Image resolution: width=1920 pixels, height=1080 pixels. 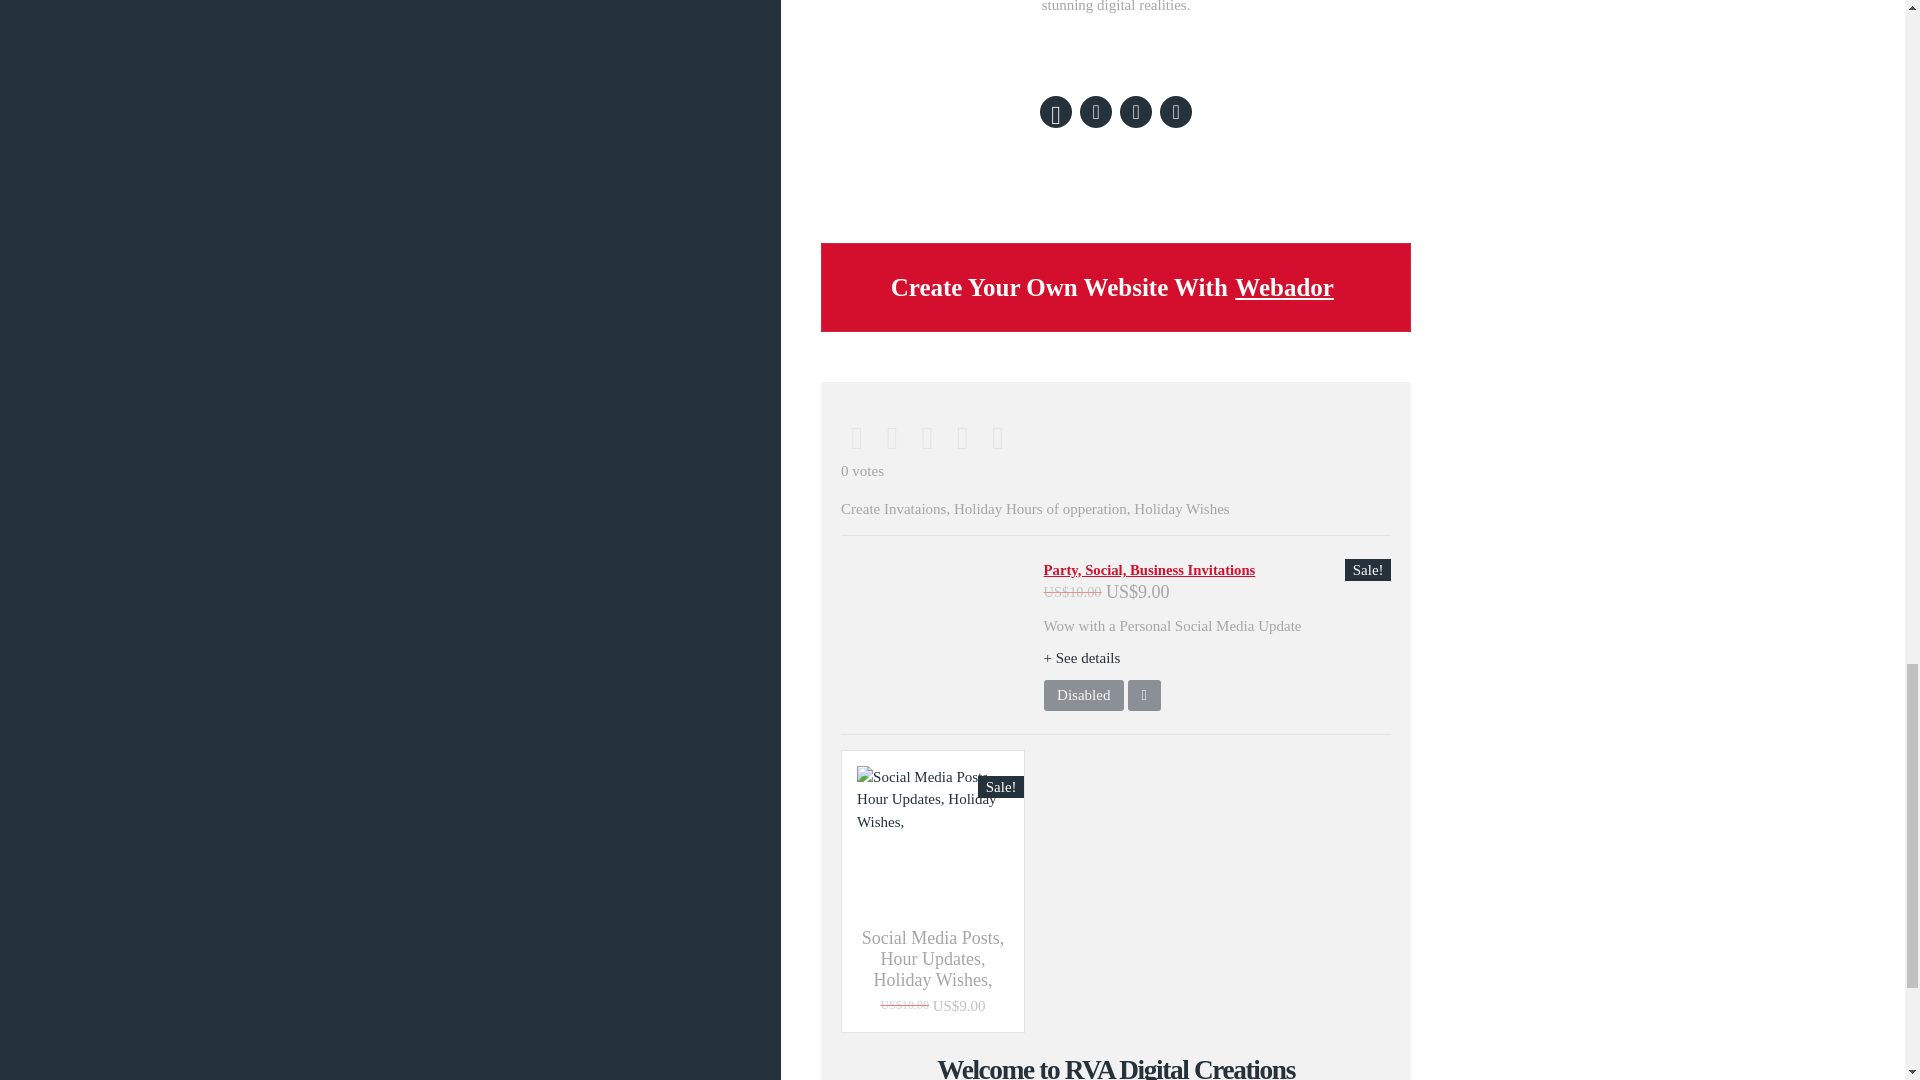 What do you see at coordinates (927, 438) in the screenshot?
I see `3 stars` at bounding box center [927, 438].